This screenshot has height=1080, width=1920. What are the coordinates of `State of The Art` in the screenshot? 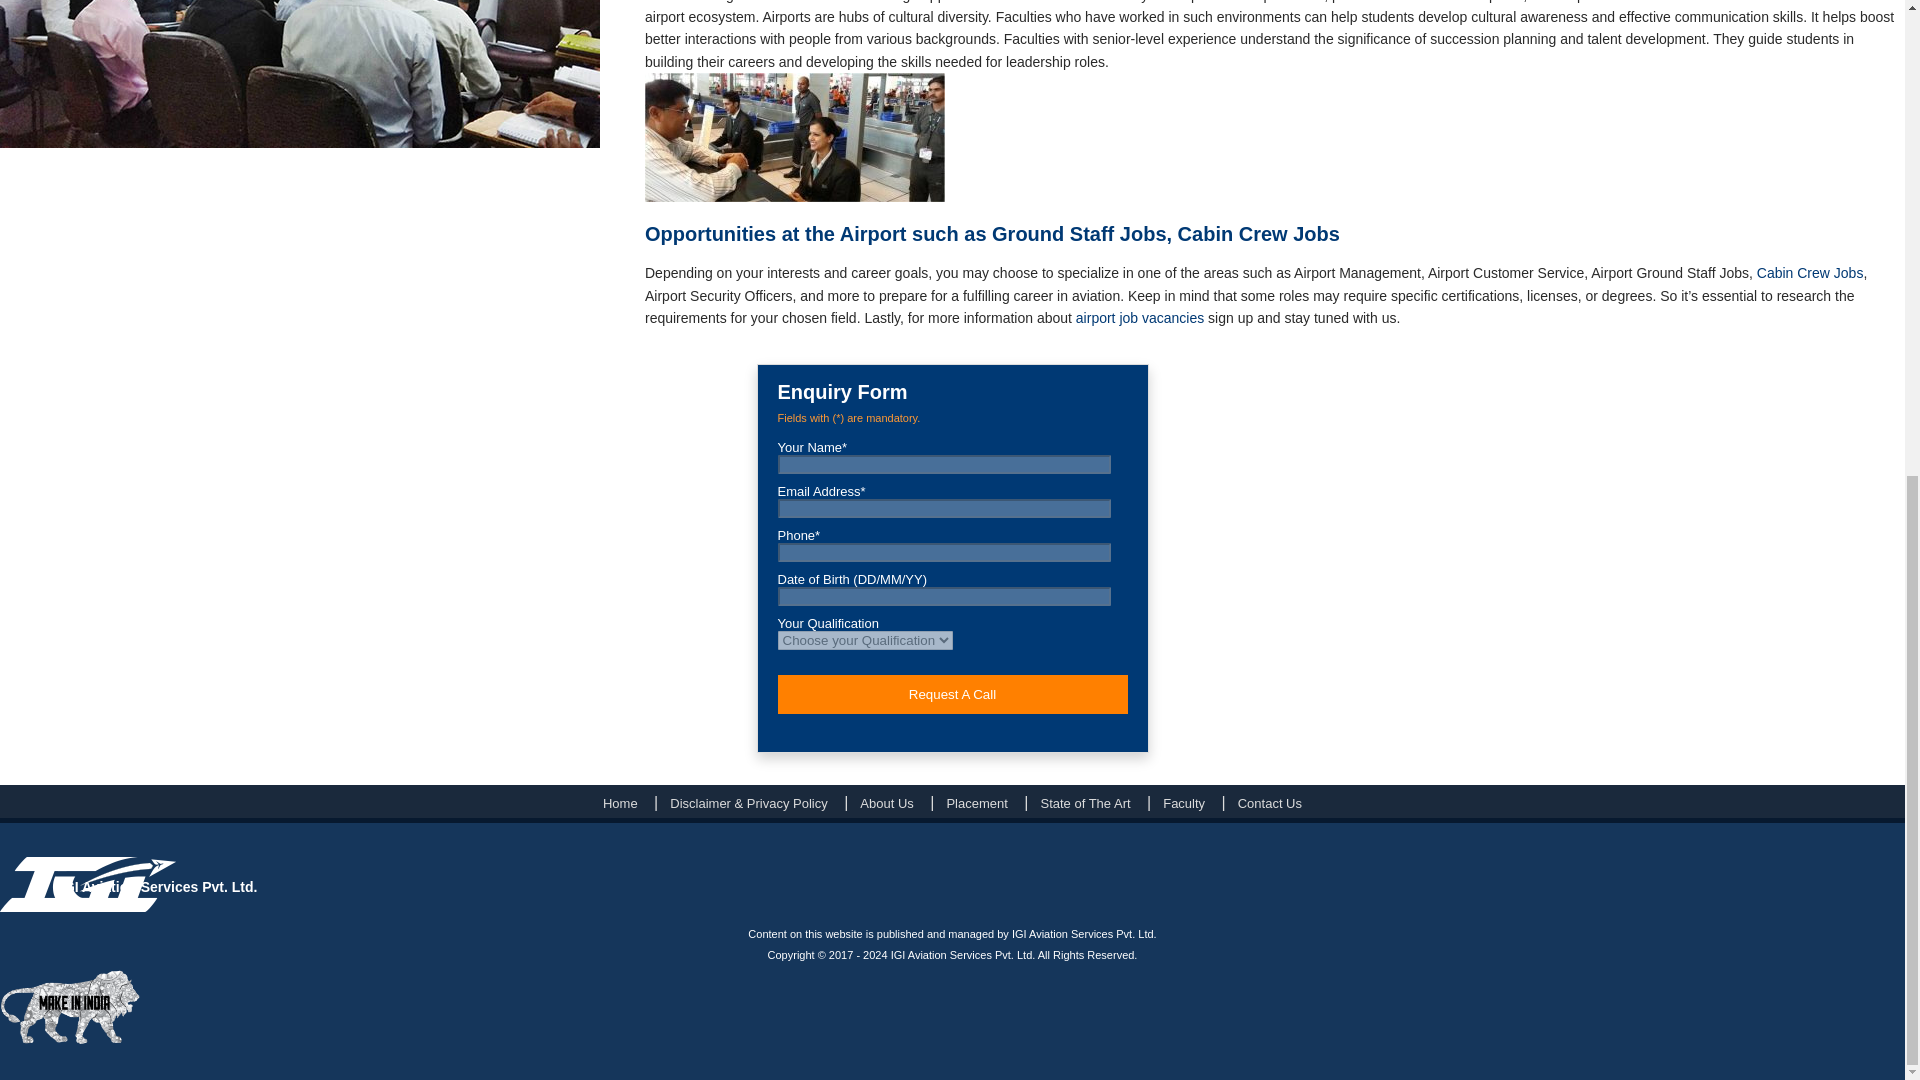 It's located at (1084, 803).